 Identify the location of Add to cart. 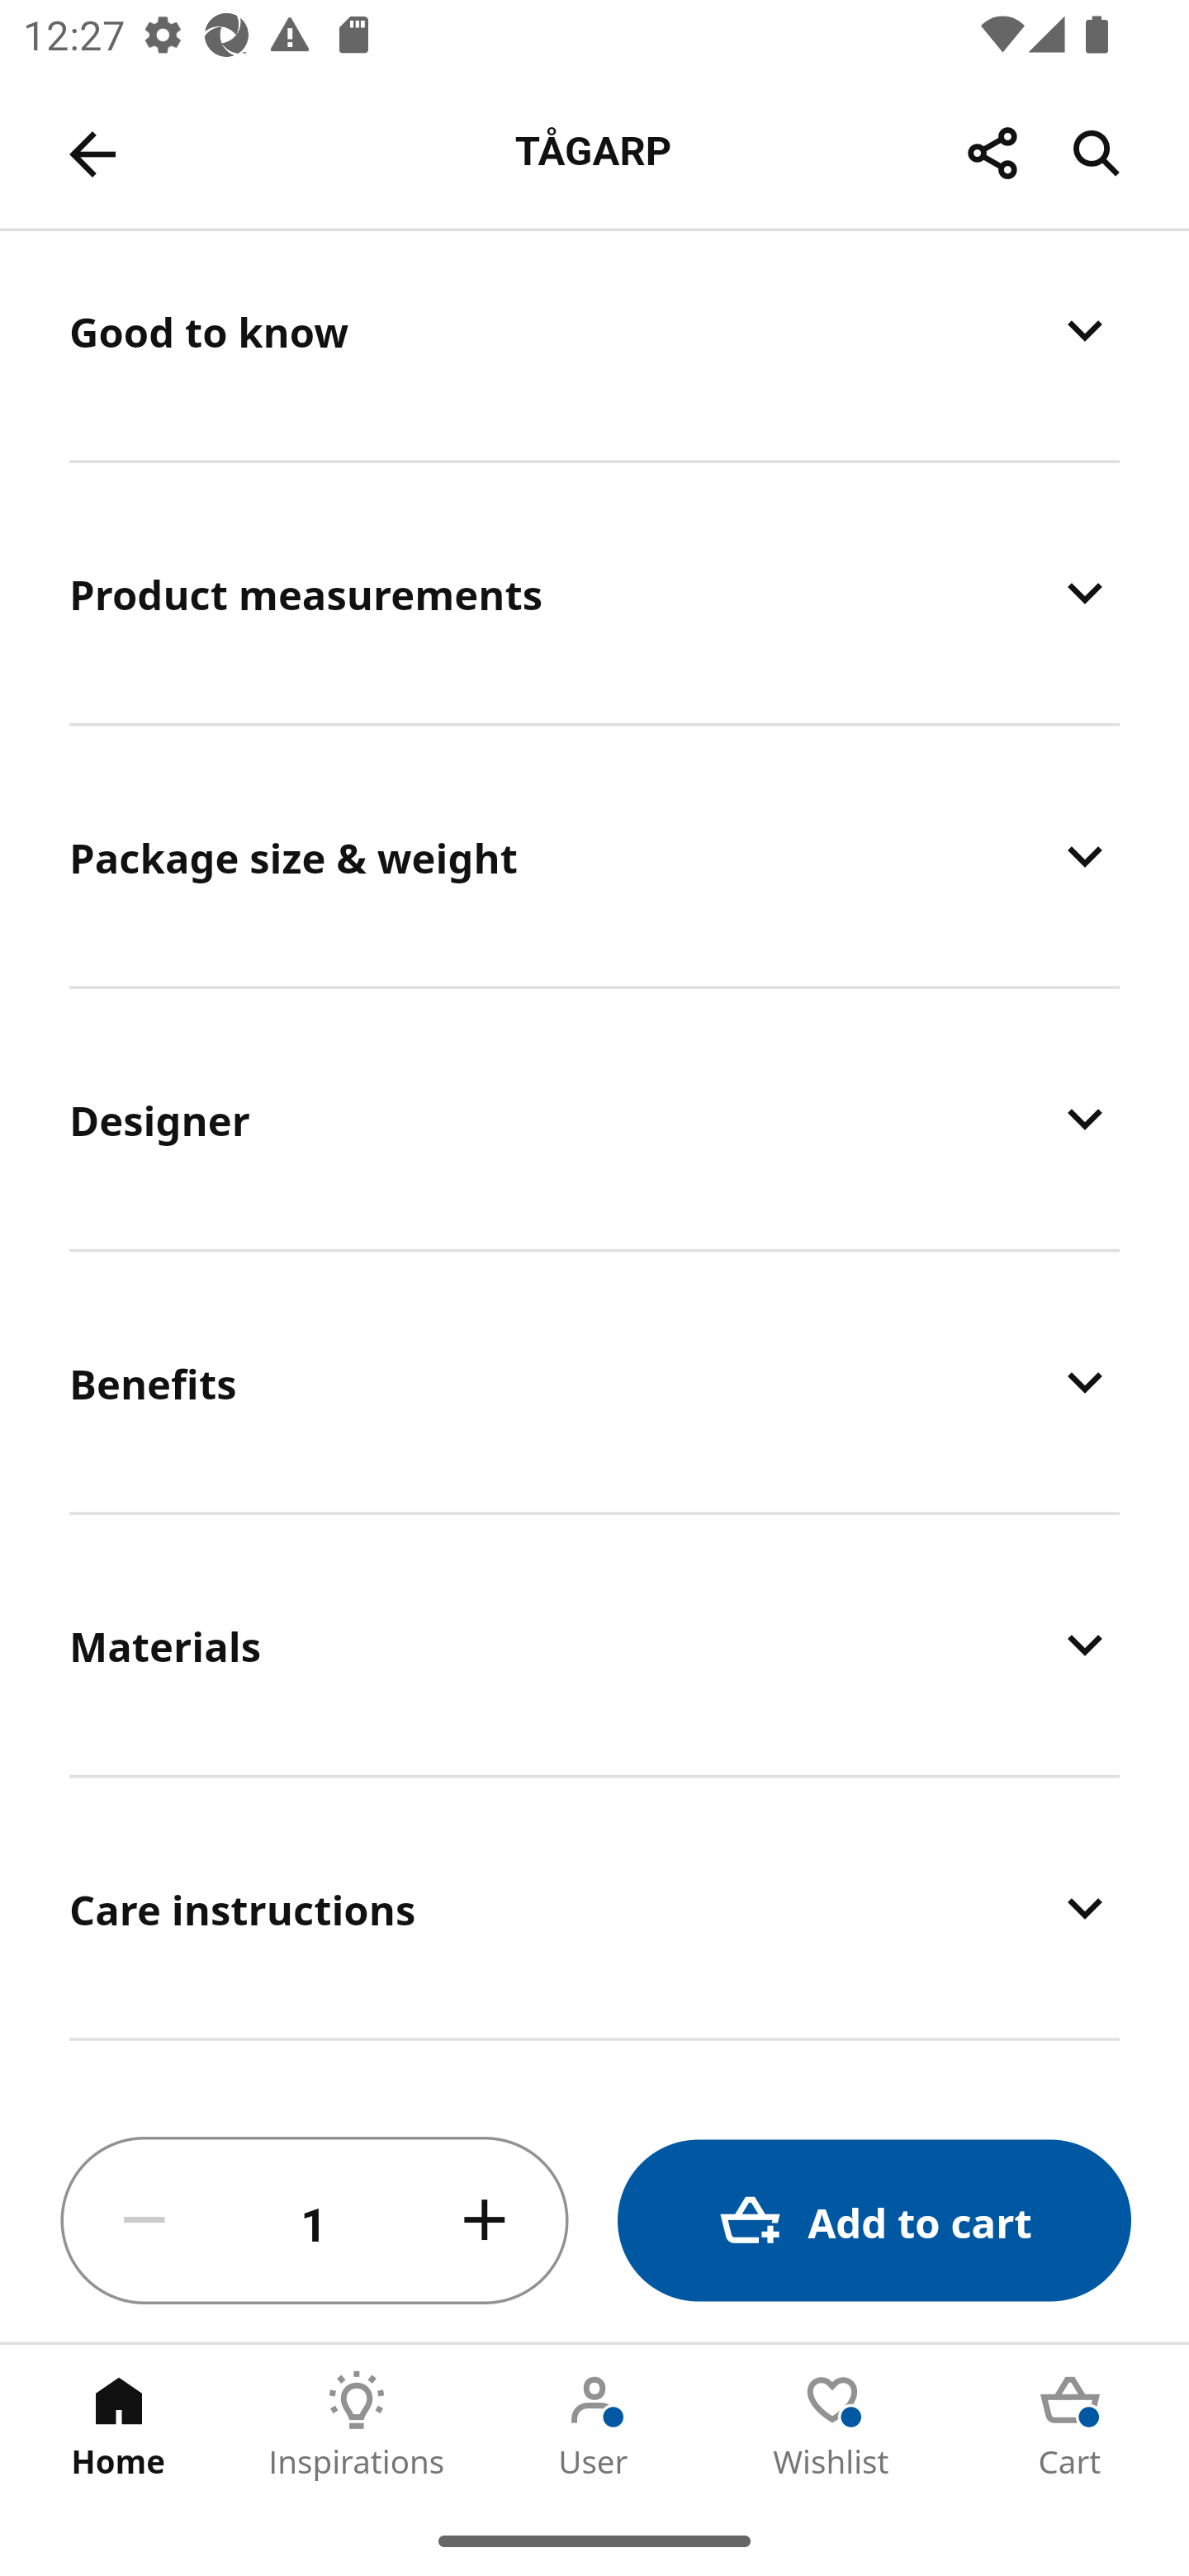
(874, 2221).